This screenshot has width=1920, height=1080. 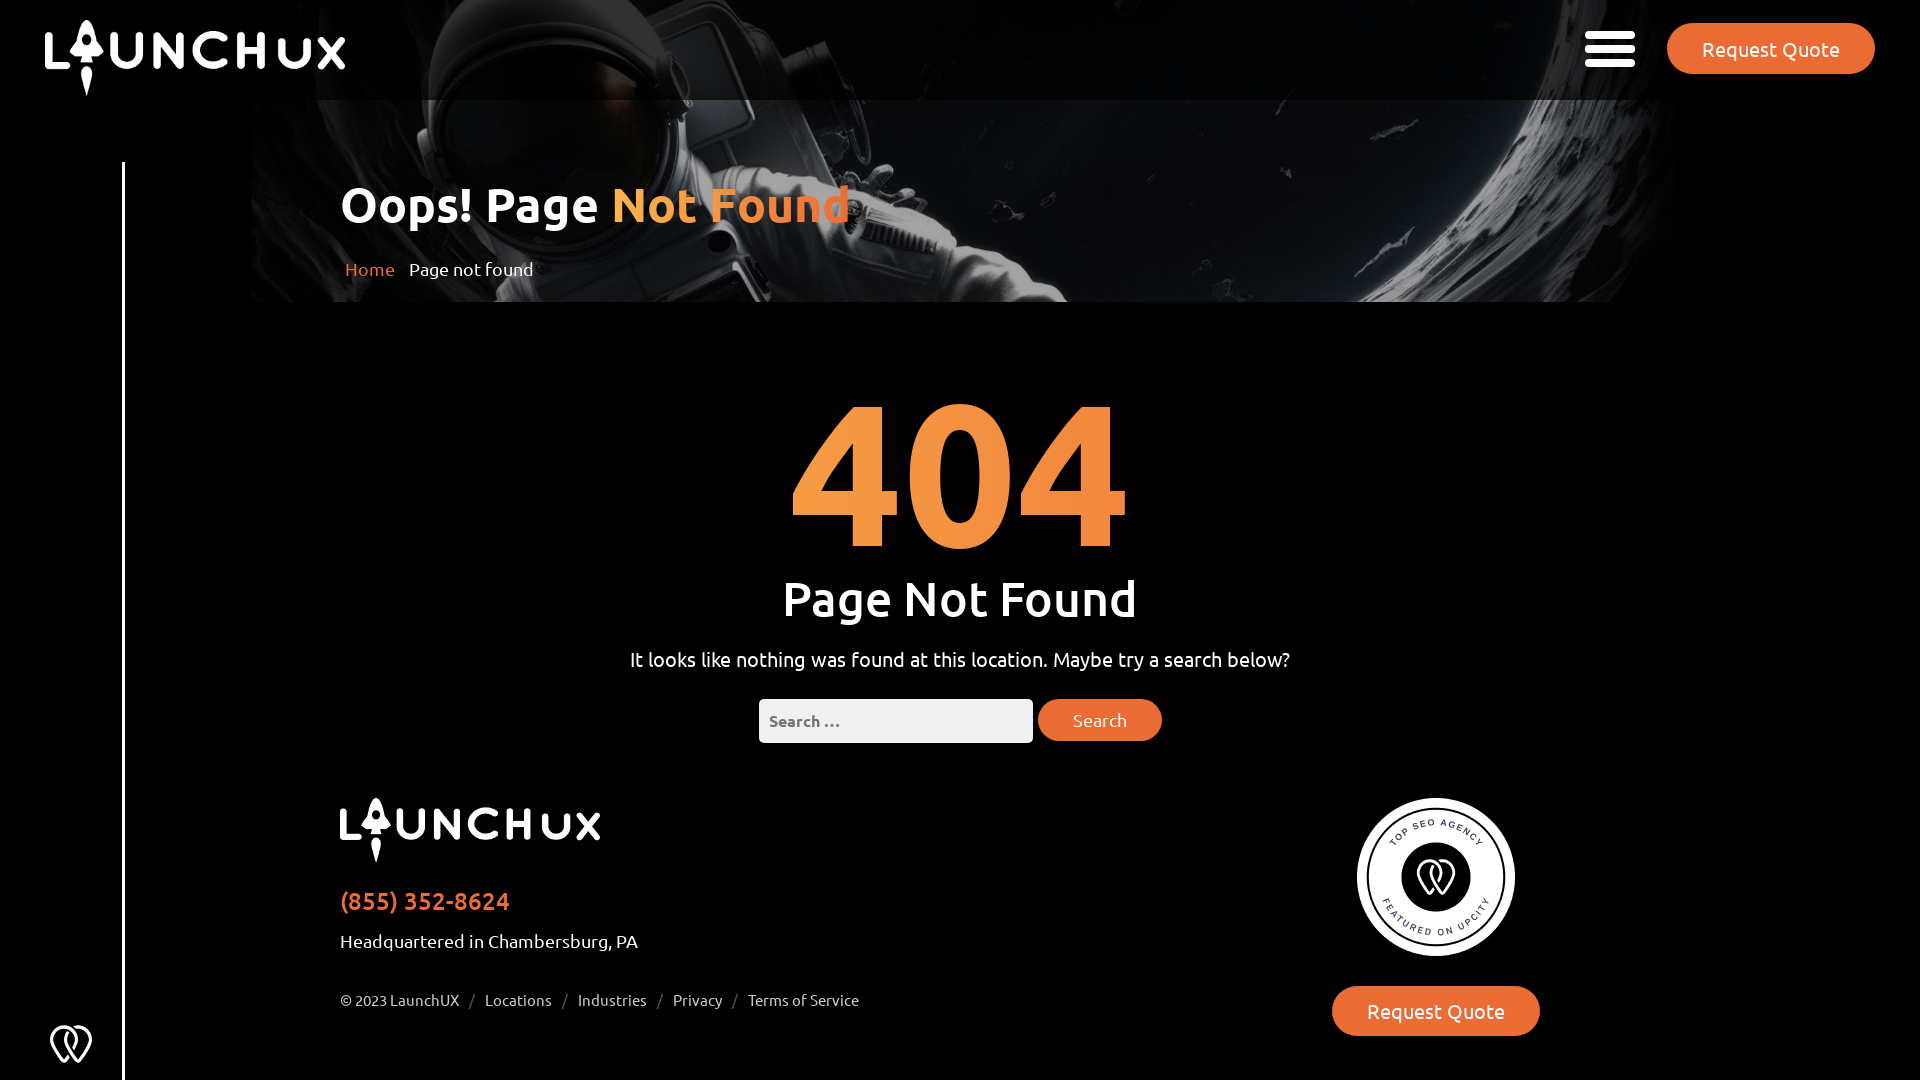 I want to click on Search, so click(x=1100, y=720).